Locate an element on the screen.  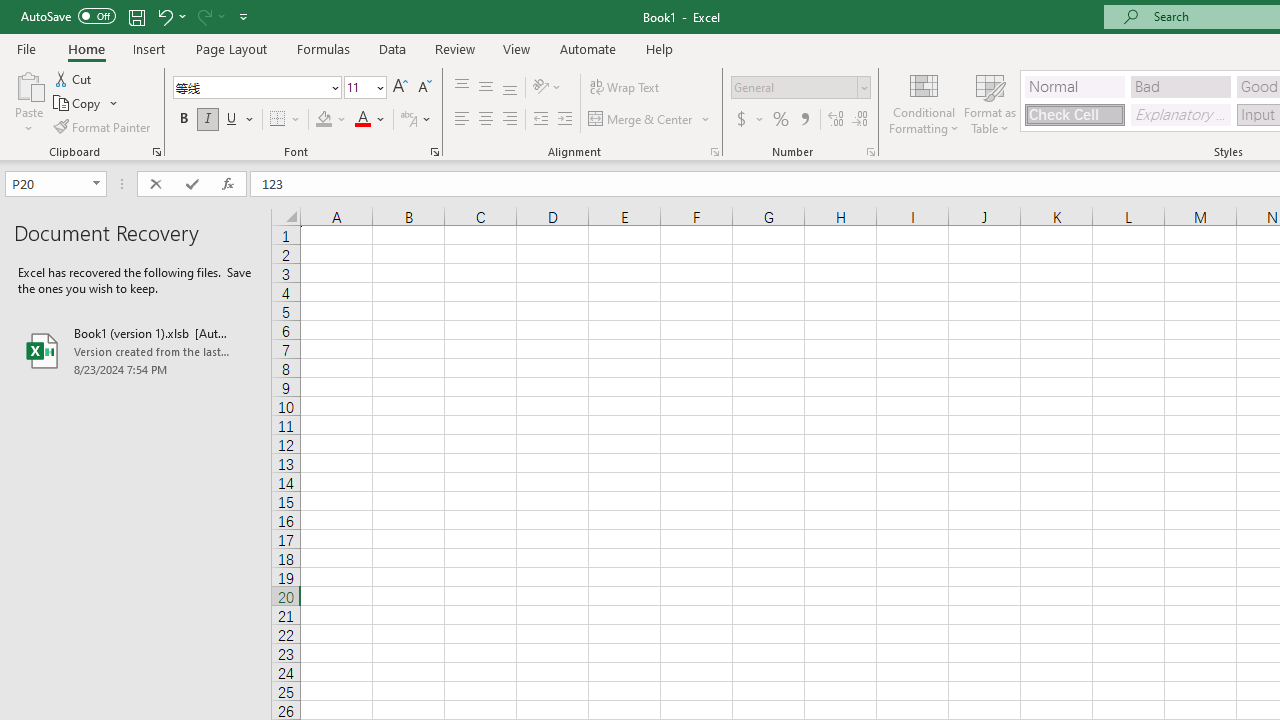
Fill Color RGB(255, 255, 0) is located at coordinates (324, 120).